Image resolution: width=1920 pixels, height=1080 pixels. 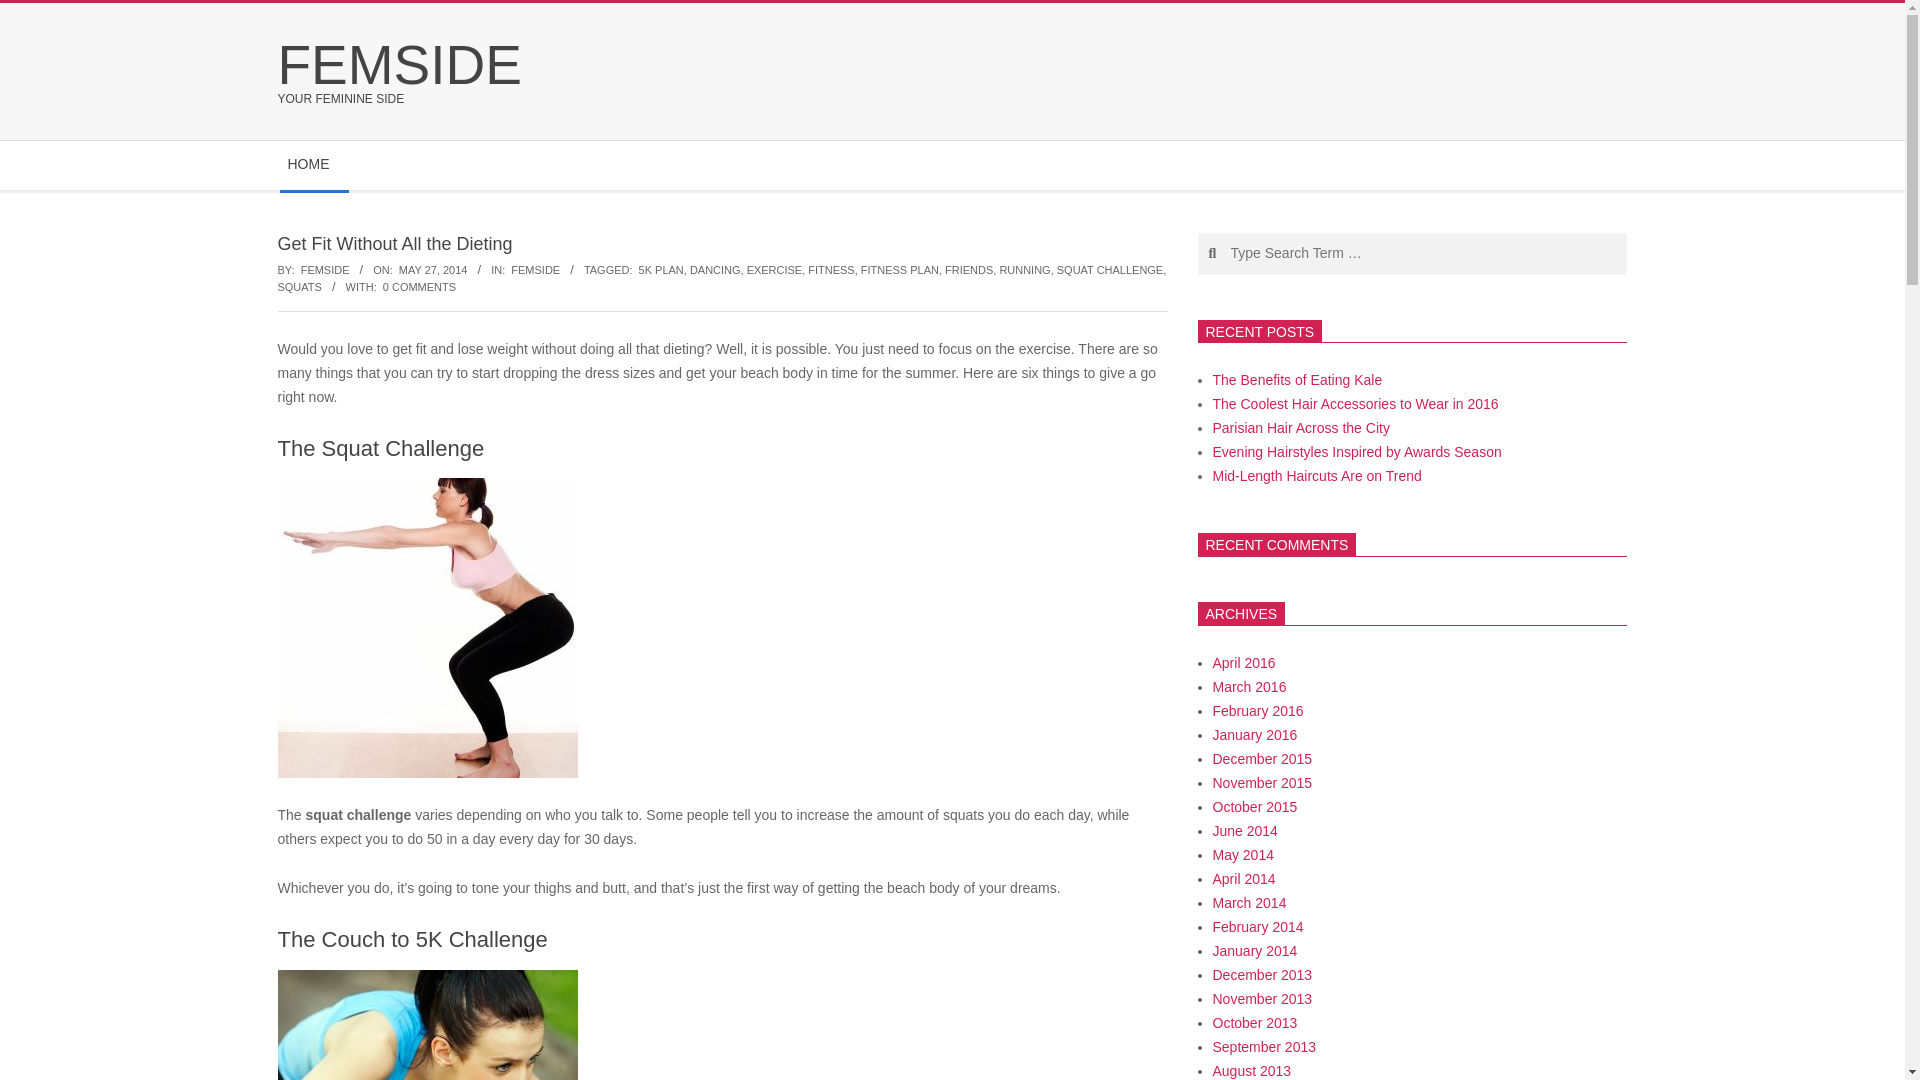 What do you see at coordinates (661, 270) in the screenshot?
I see `5K PLAN` at bounding box center [661, 270].